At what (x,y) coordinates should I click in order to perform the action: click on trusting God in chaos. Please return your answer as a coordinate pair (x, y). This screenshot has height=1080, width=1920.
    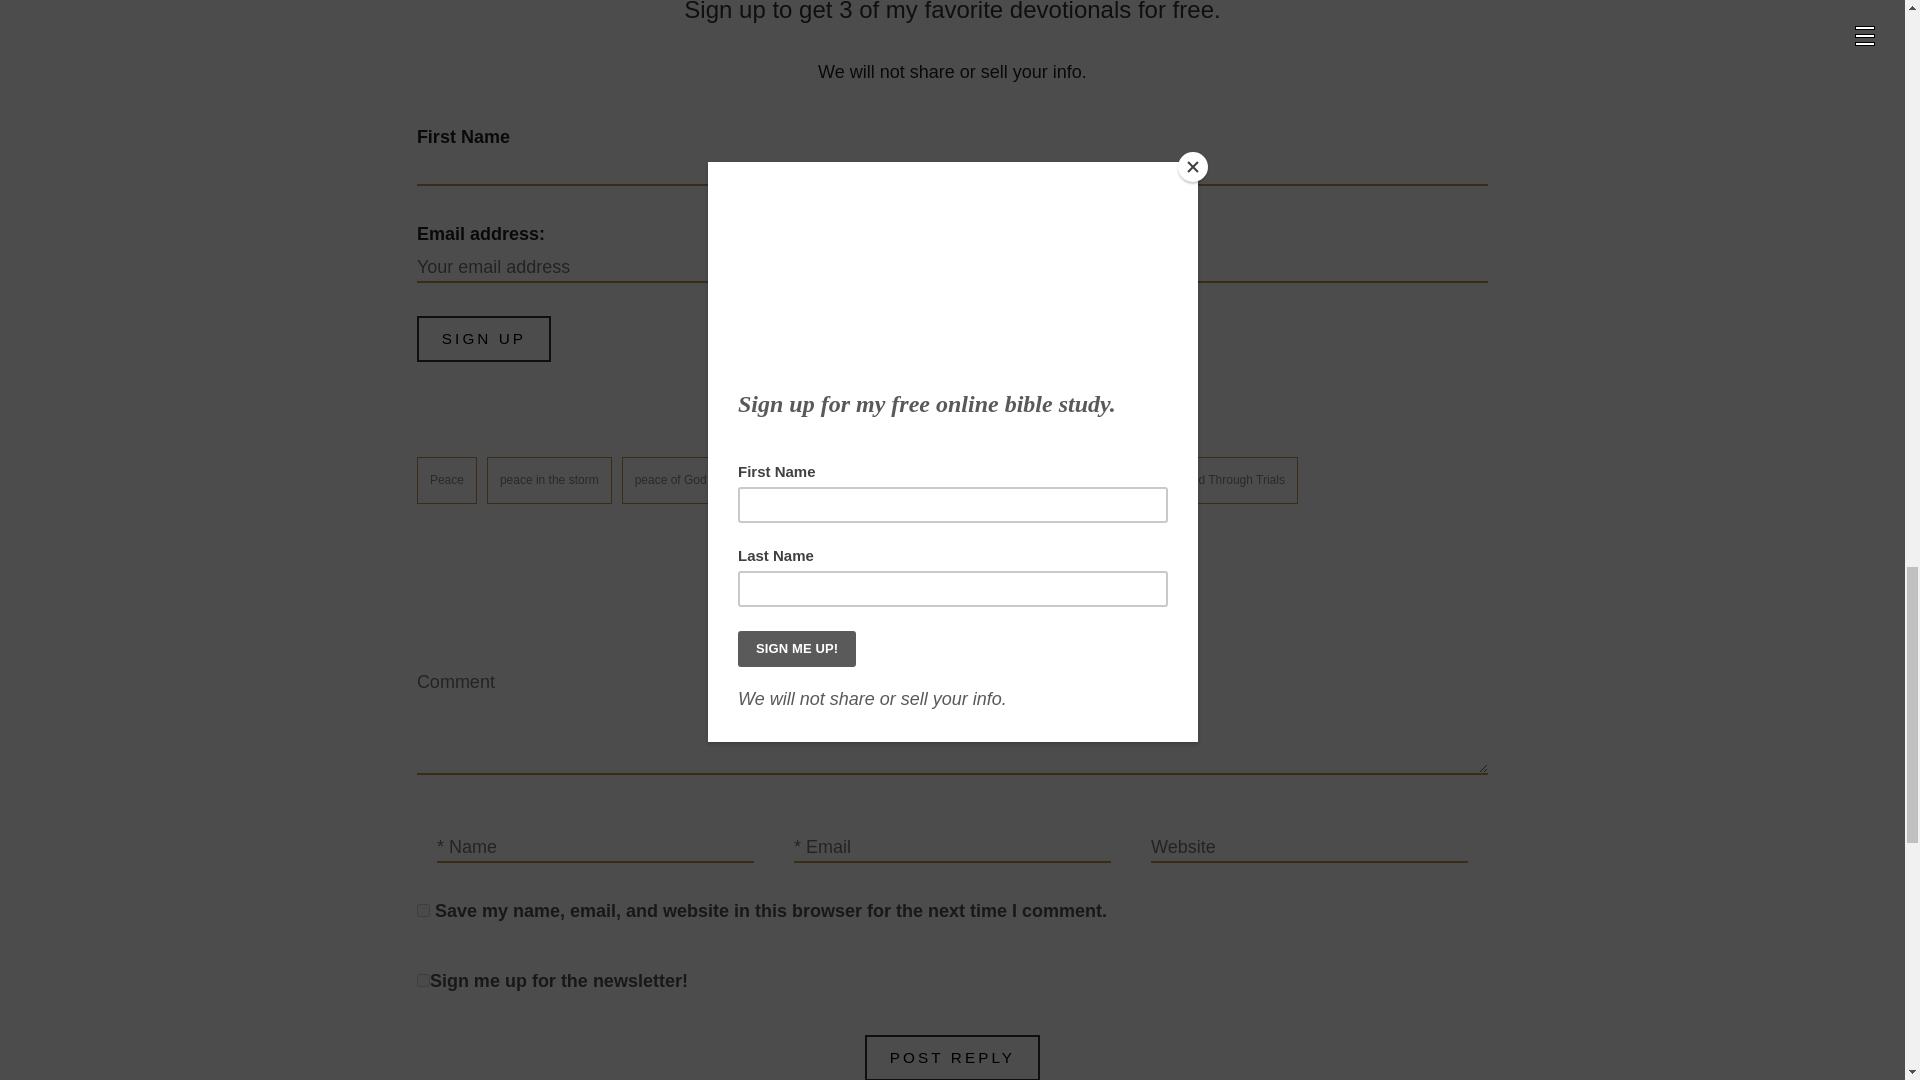
    Looking at the image, I should click on (900, 480).